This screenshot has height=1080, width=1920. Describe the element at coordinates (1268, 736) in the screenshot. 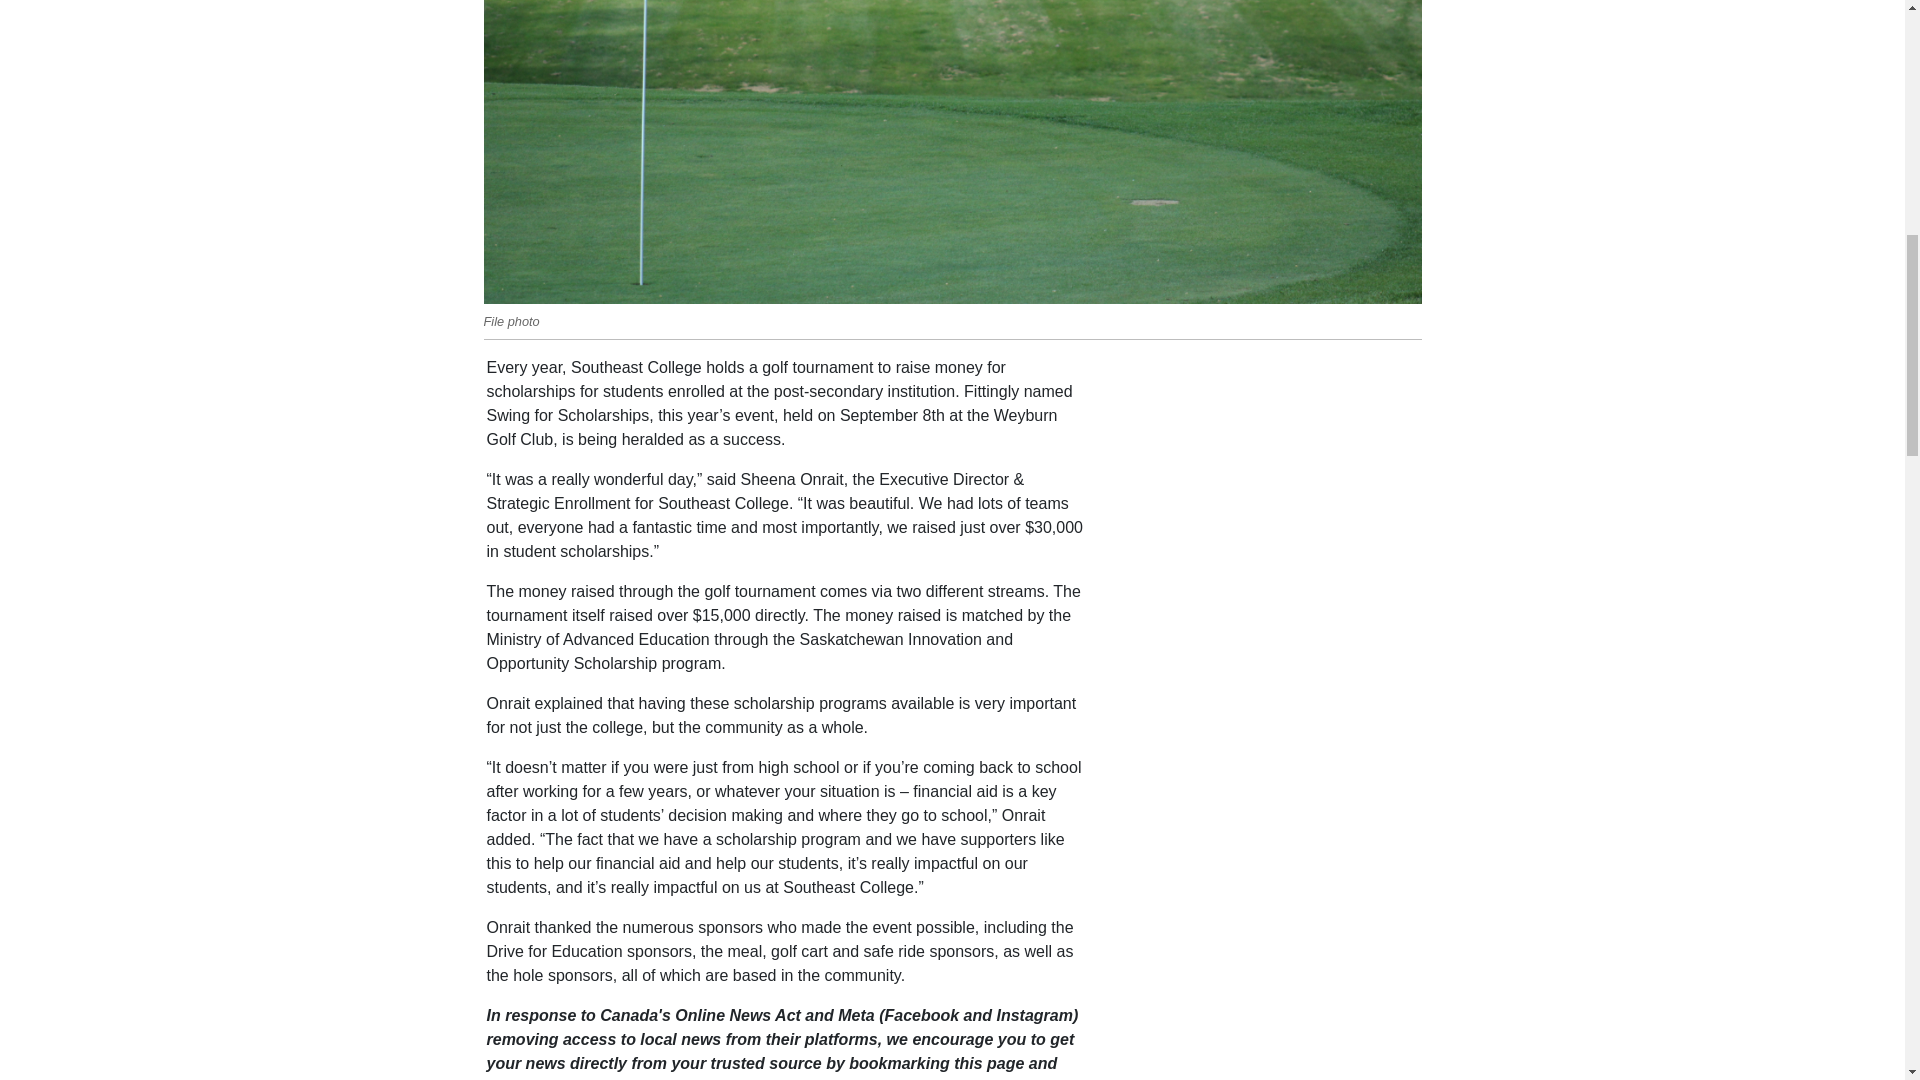

I see `3rd party ad content` at that location.